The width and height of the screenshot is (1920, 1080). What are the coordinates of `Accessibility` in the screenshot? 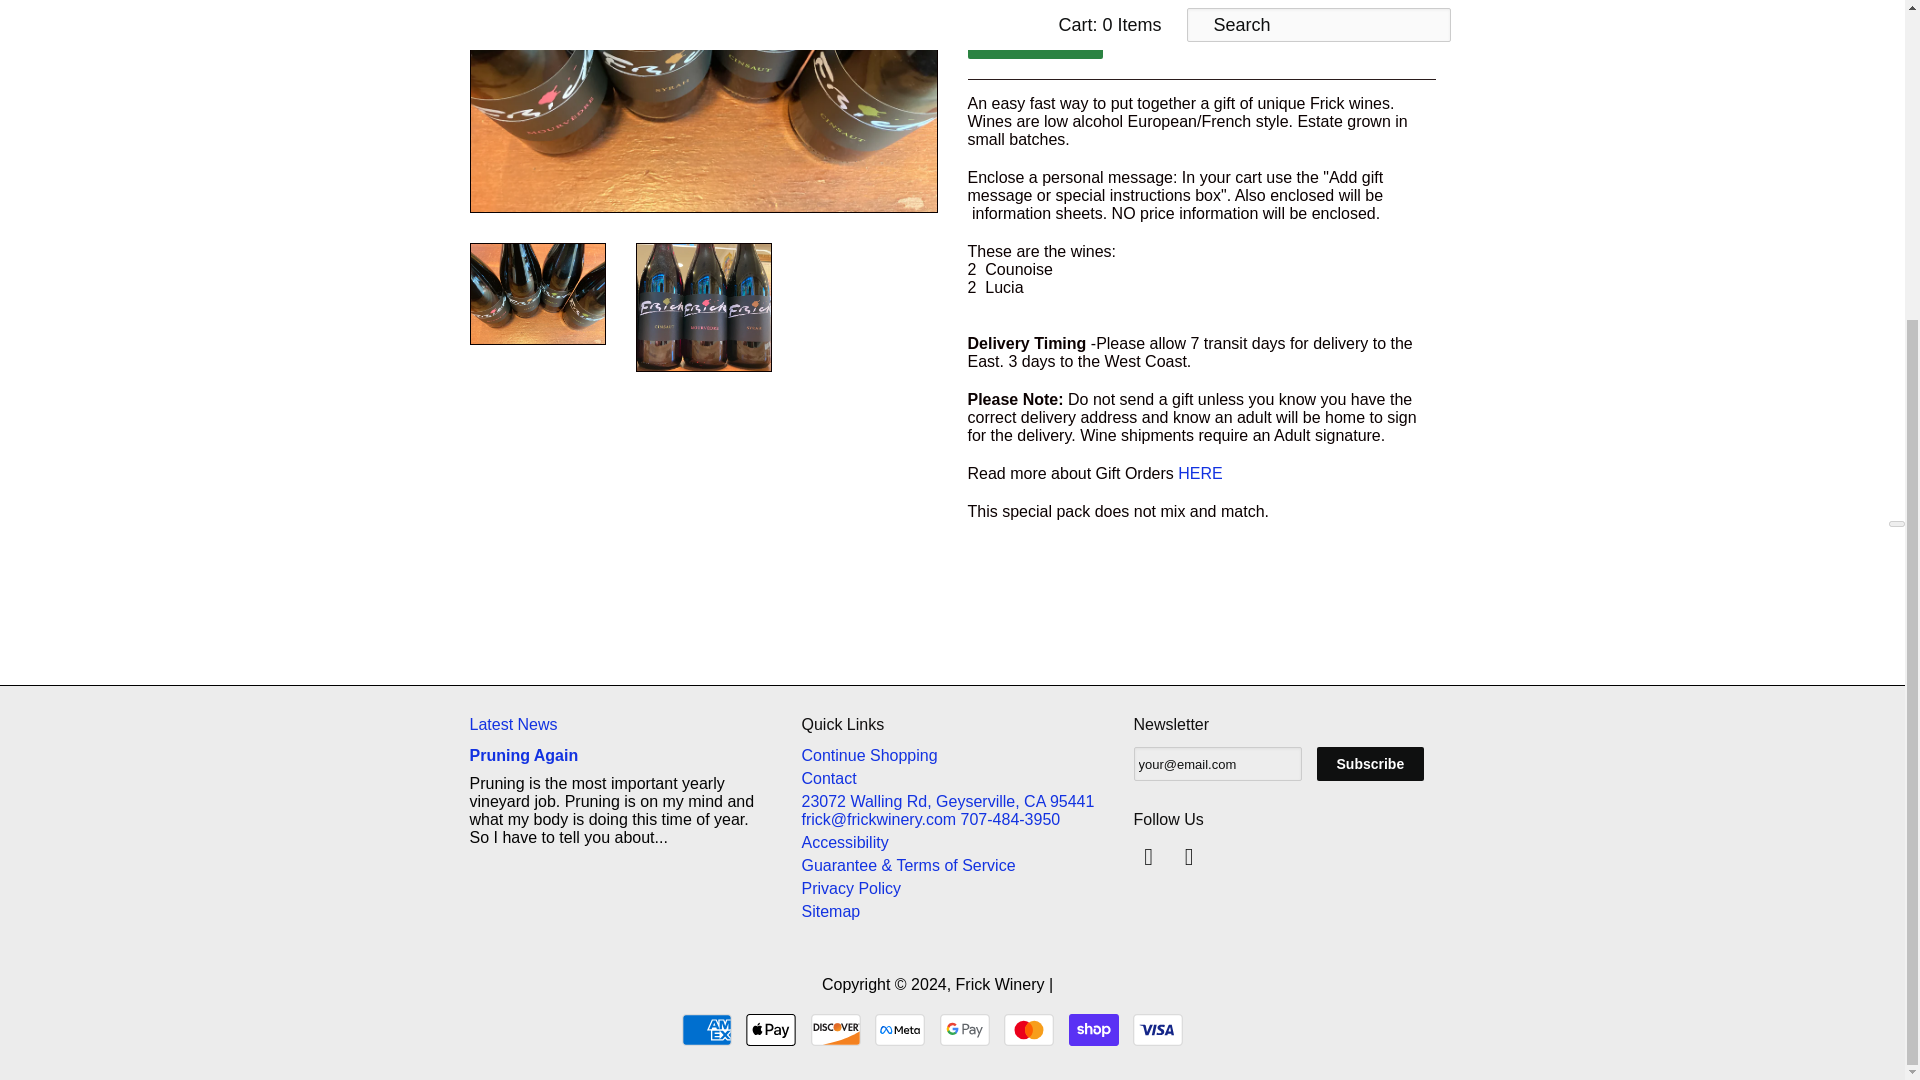 It's located at (845, 842).